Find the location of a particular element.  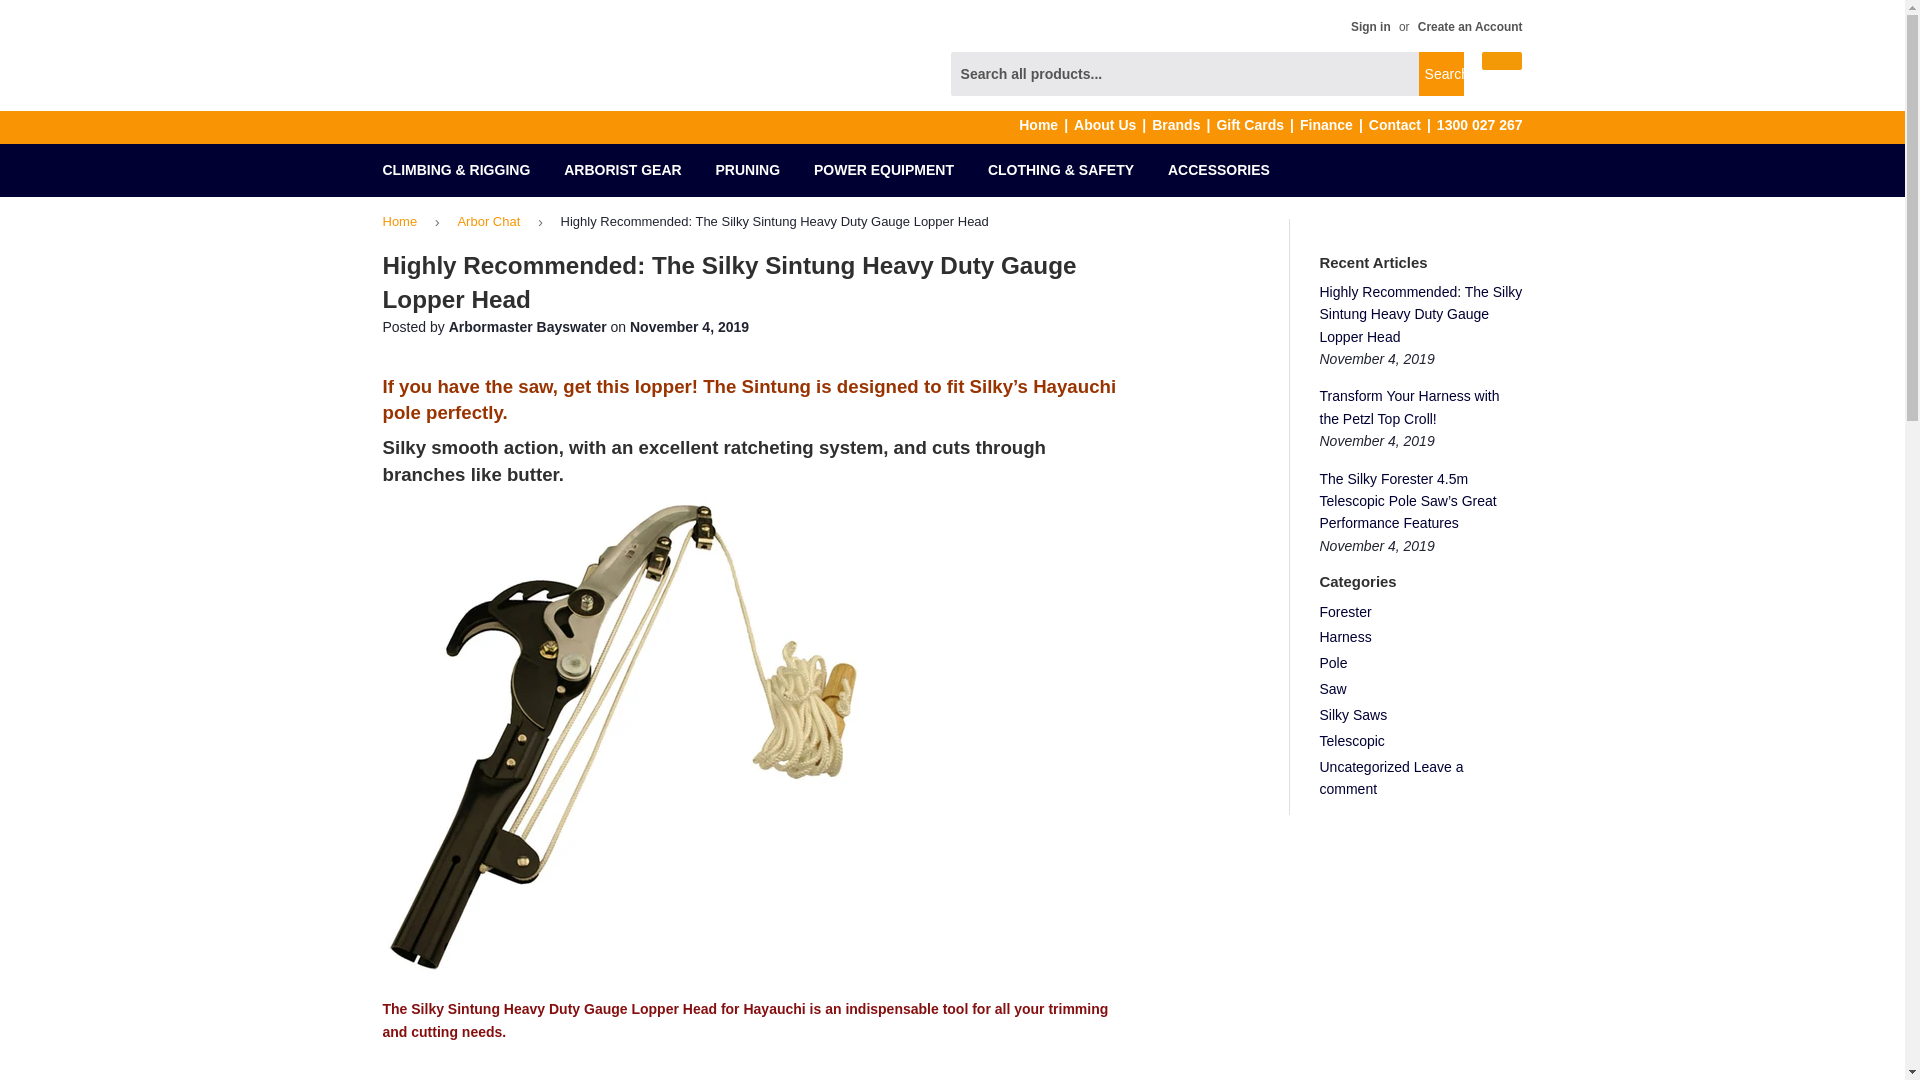

Contact is located at coordinates (1402, 124).